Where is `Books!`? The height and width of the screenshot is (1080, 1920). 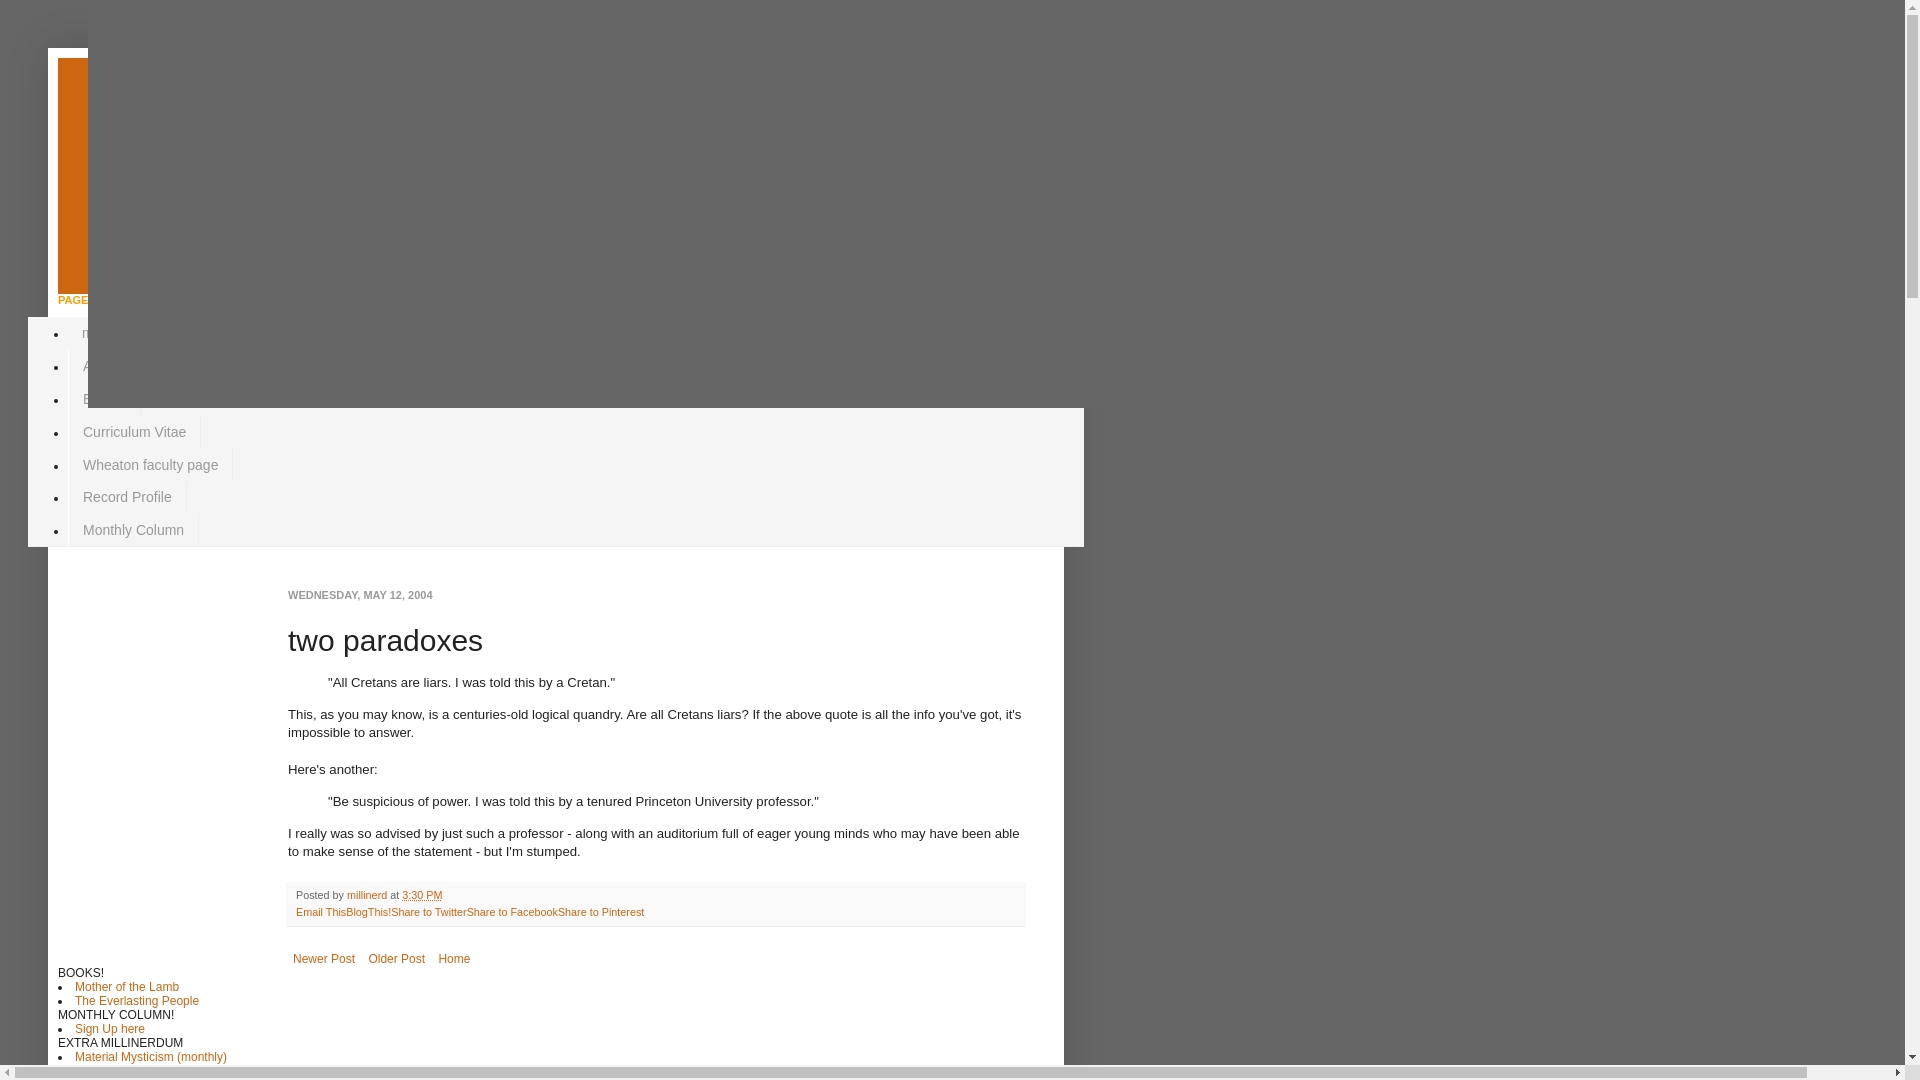
Books! is located at coordinates (104, 399).